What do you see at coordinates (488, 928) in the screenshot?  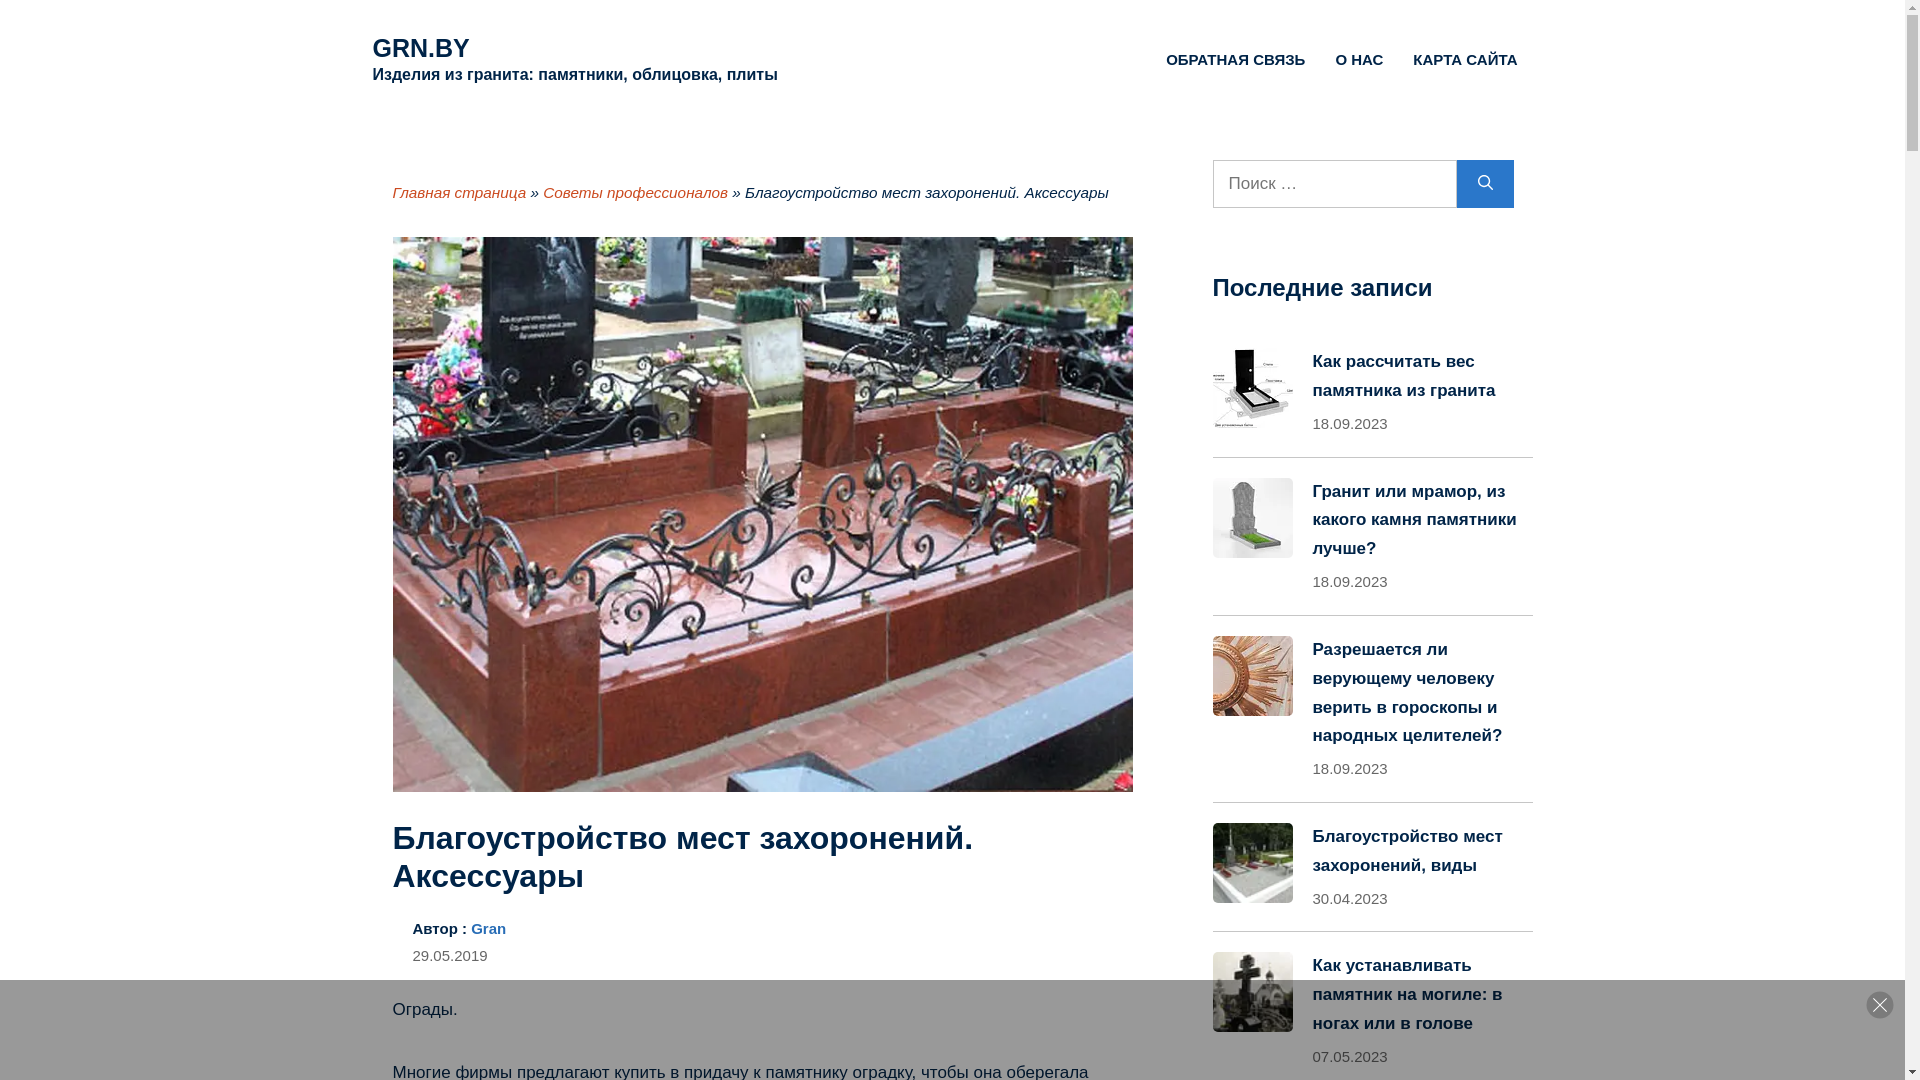 I see `Gran` at bounding box center [488, 928].